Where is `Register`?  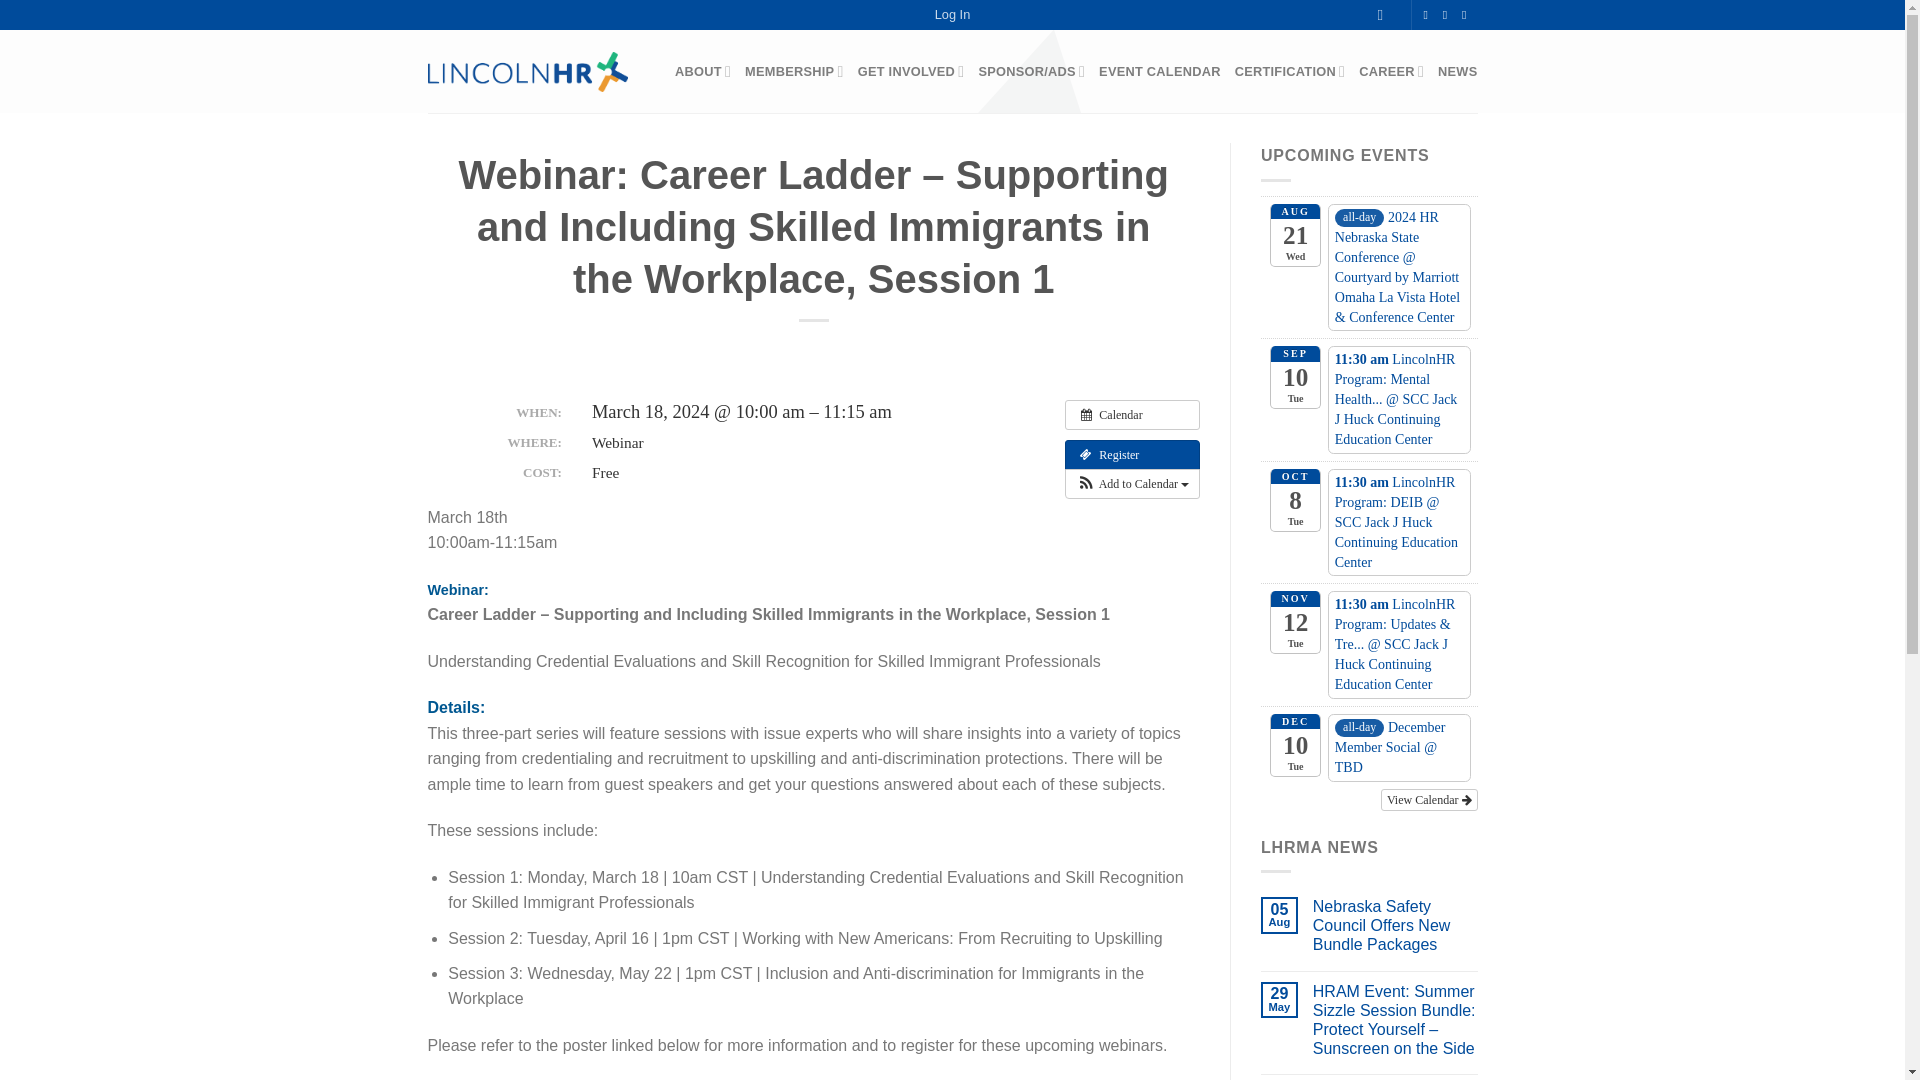
Register is located at coordinates (1132, 454).